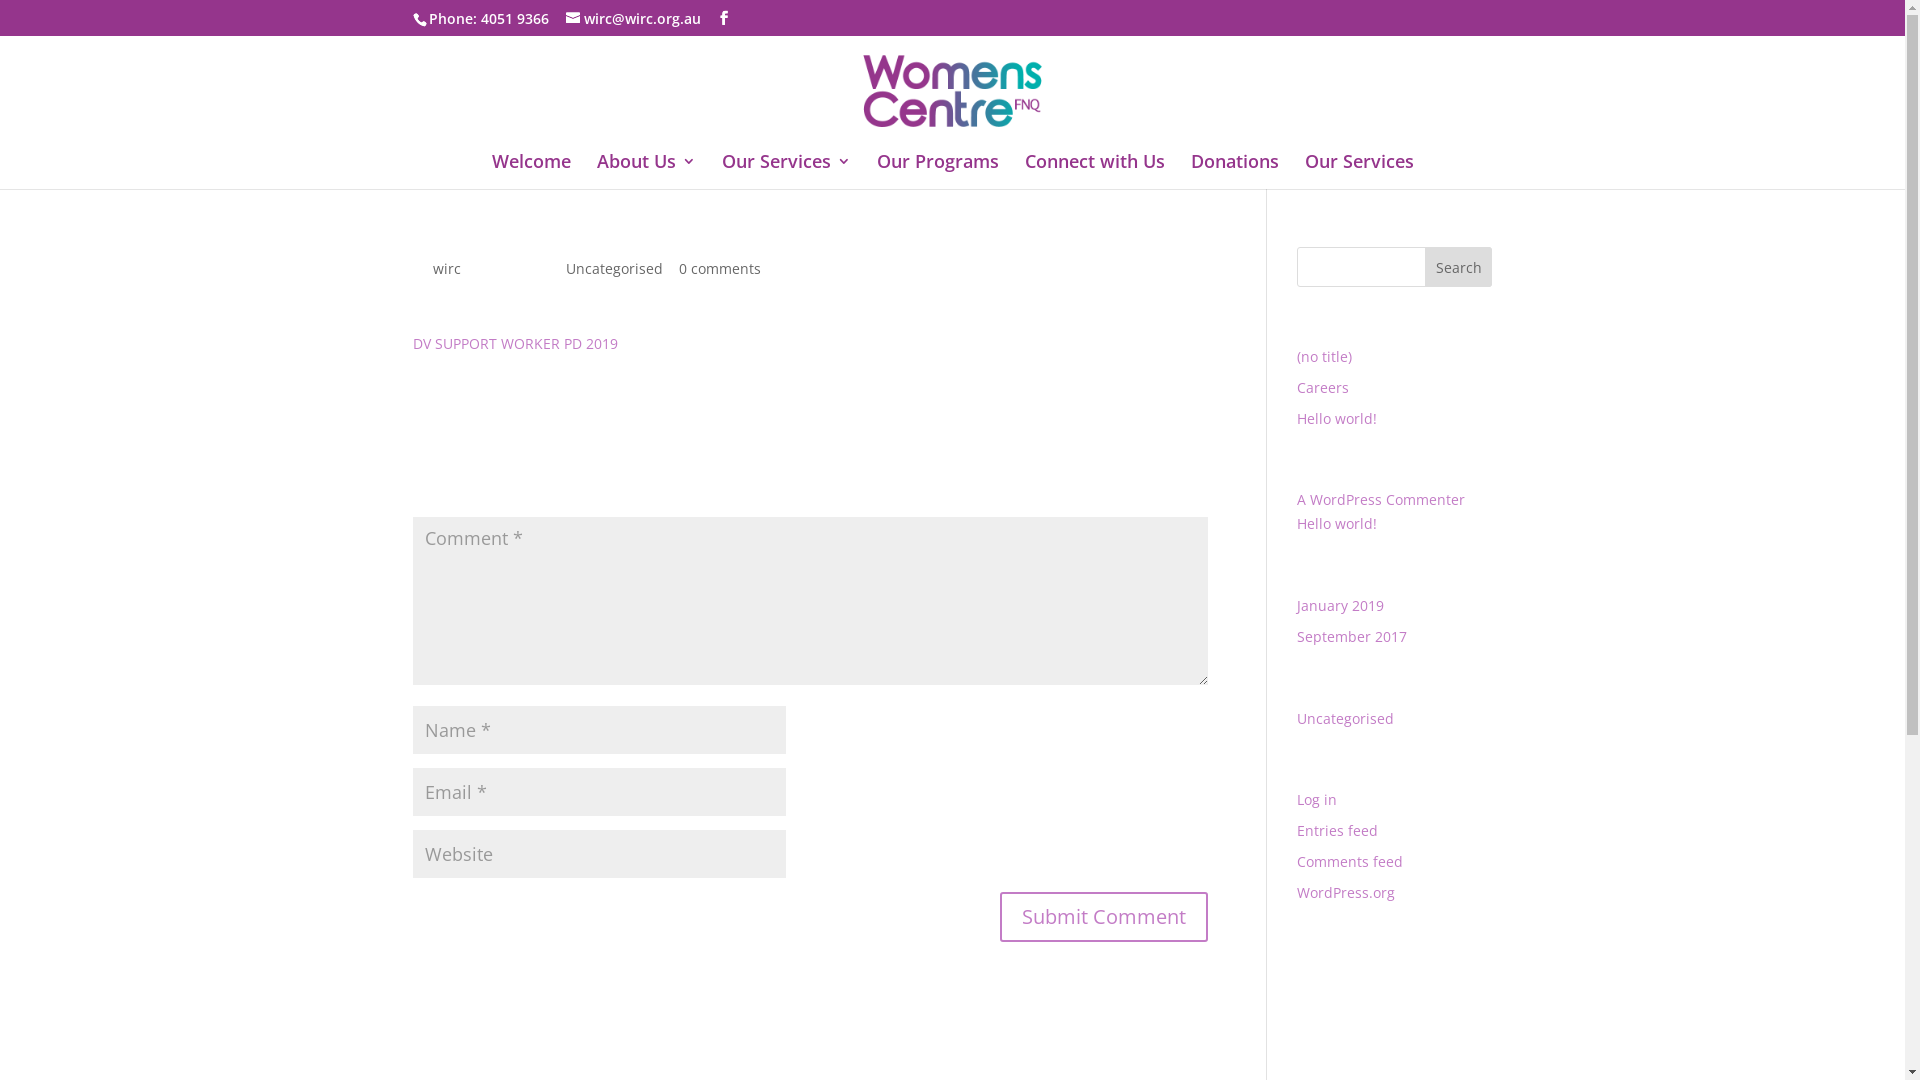 Image resolution: width=1920 pixels, height=1080 pixels. What do you see at coordinates (1340, 606) in the screenshot?
I see `January 2019` at bounding box center [1340, 606].